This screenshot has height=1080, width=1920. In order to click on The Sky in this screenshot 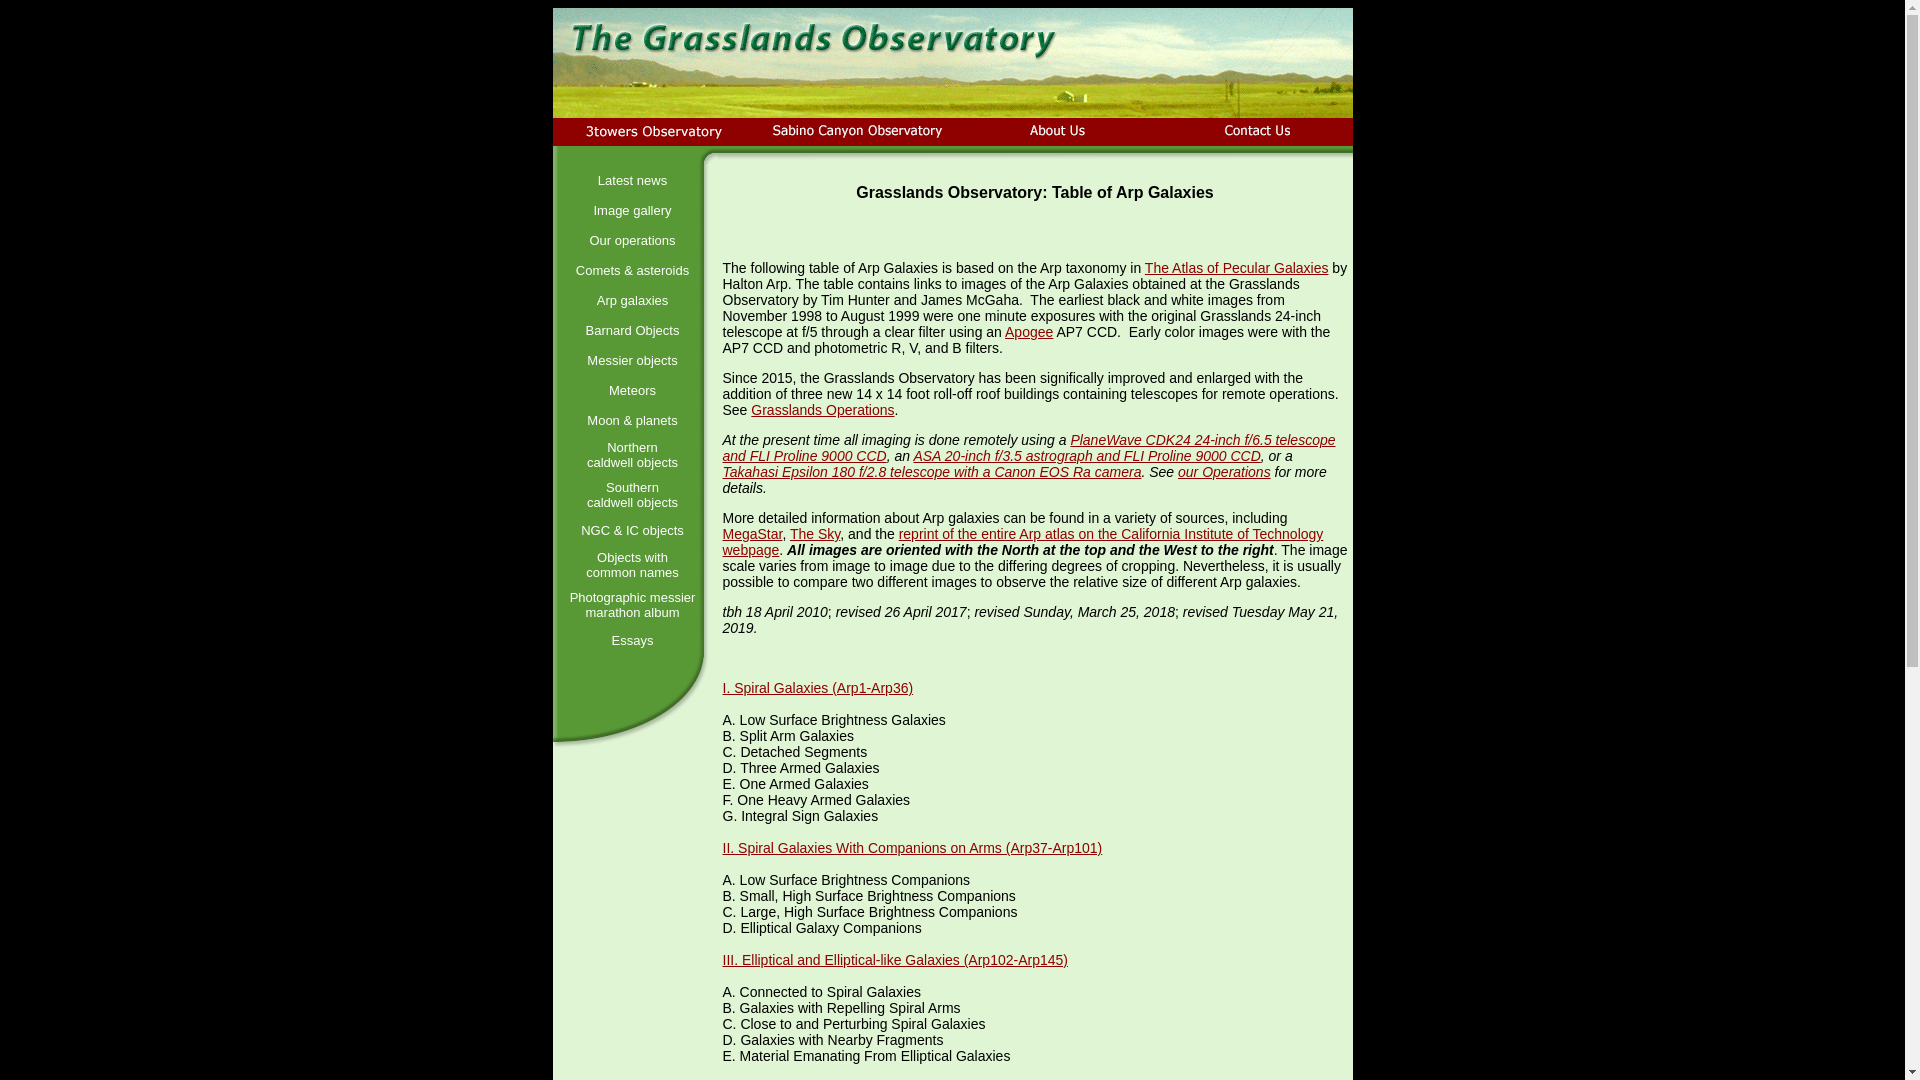, I will do `click(815, 534)`.